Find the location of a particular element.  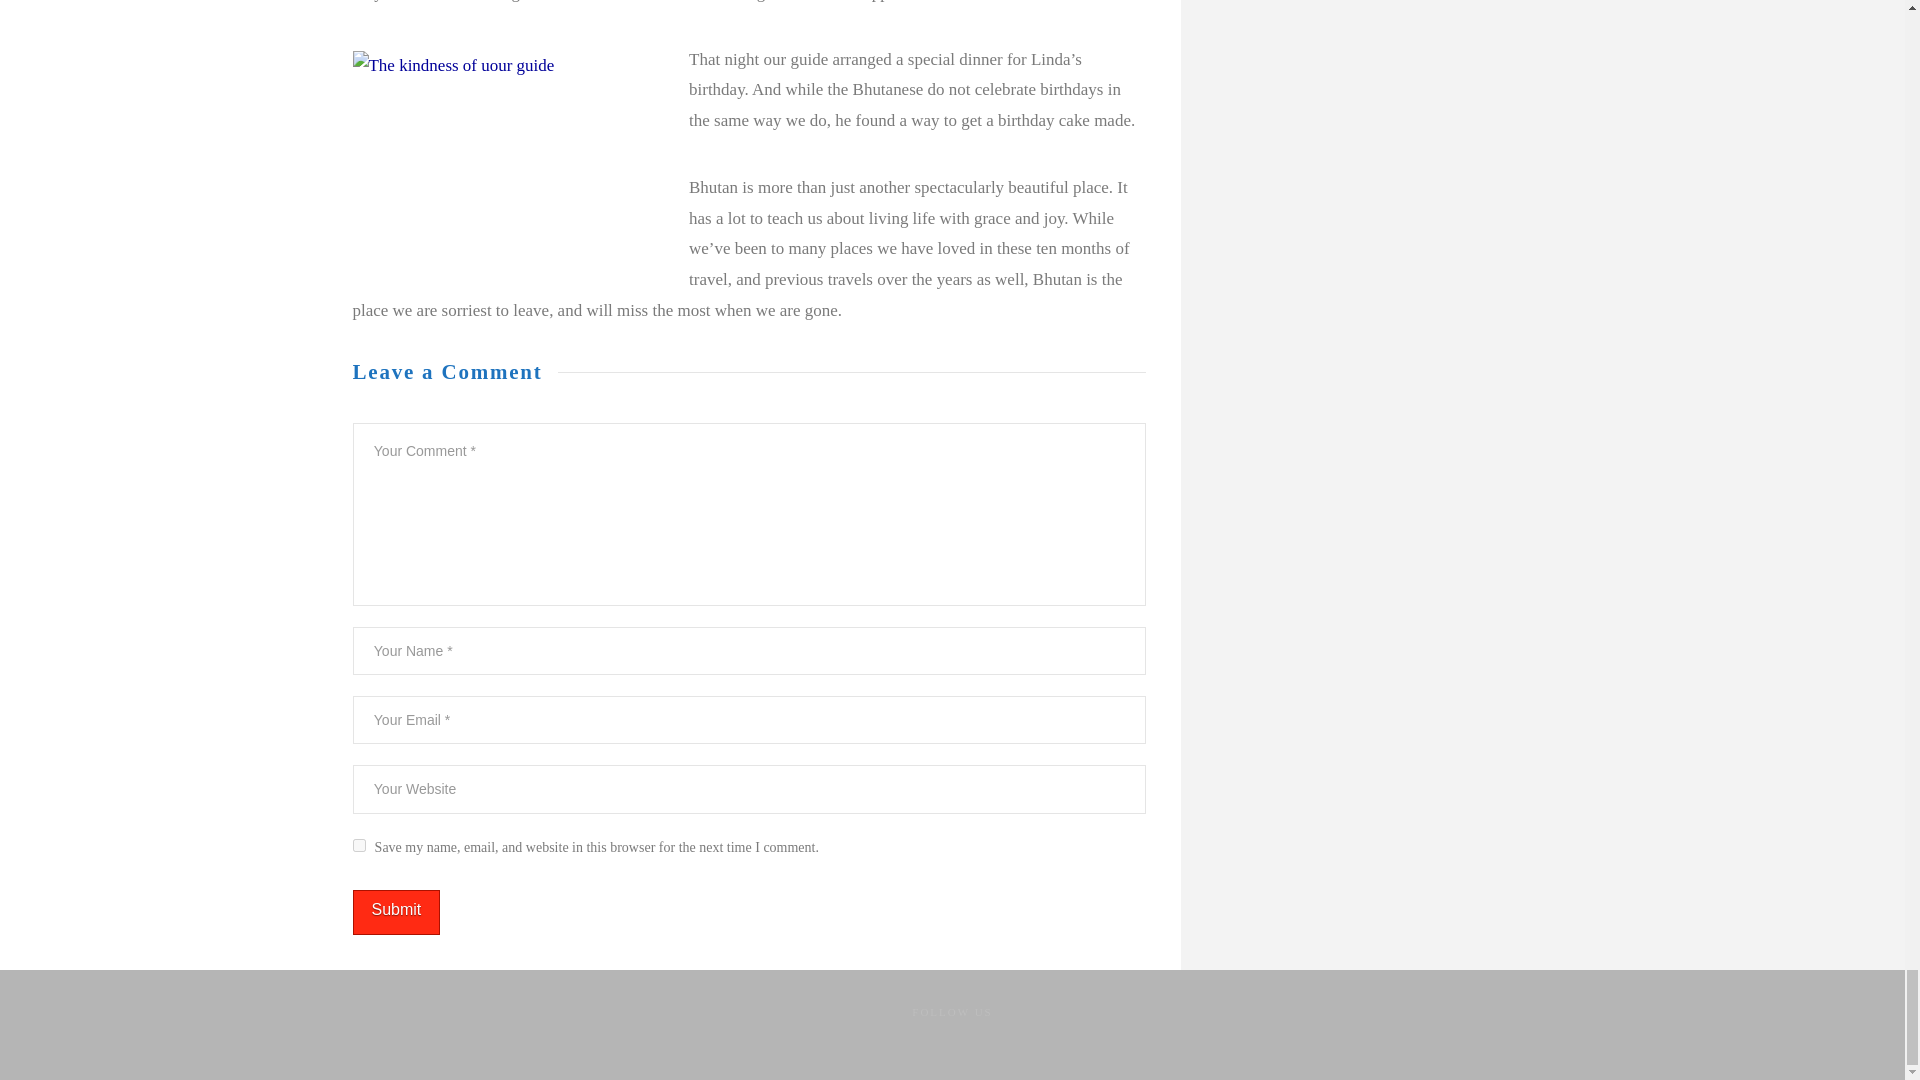

Submit is located at coordinates (395, 912).